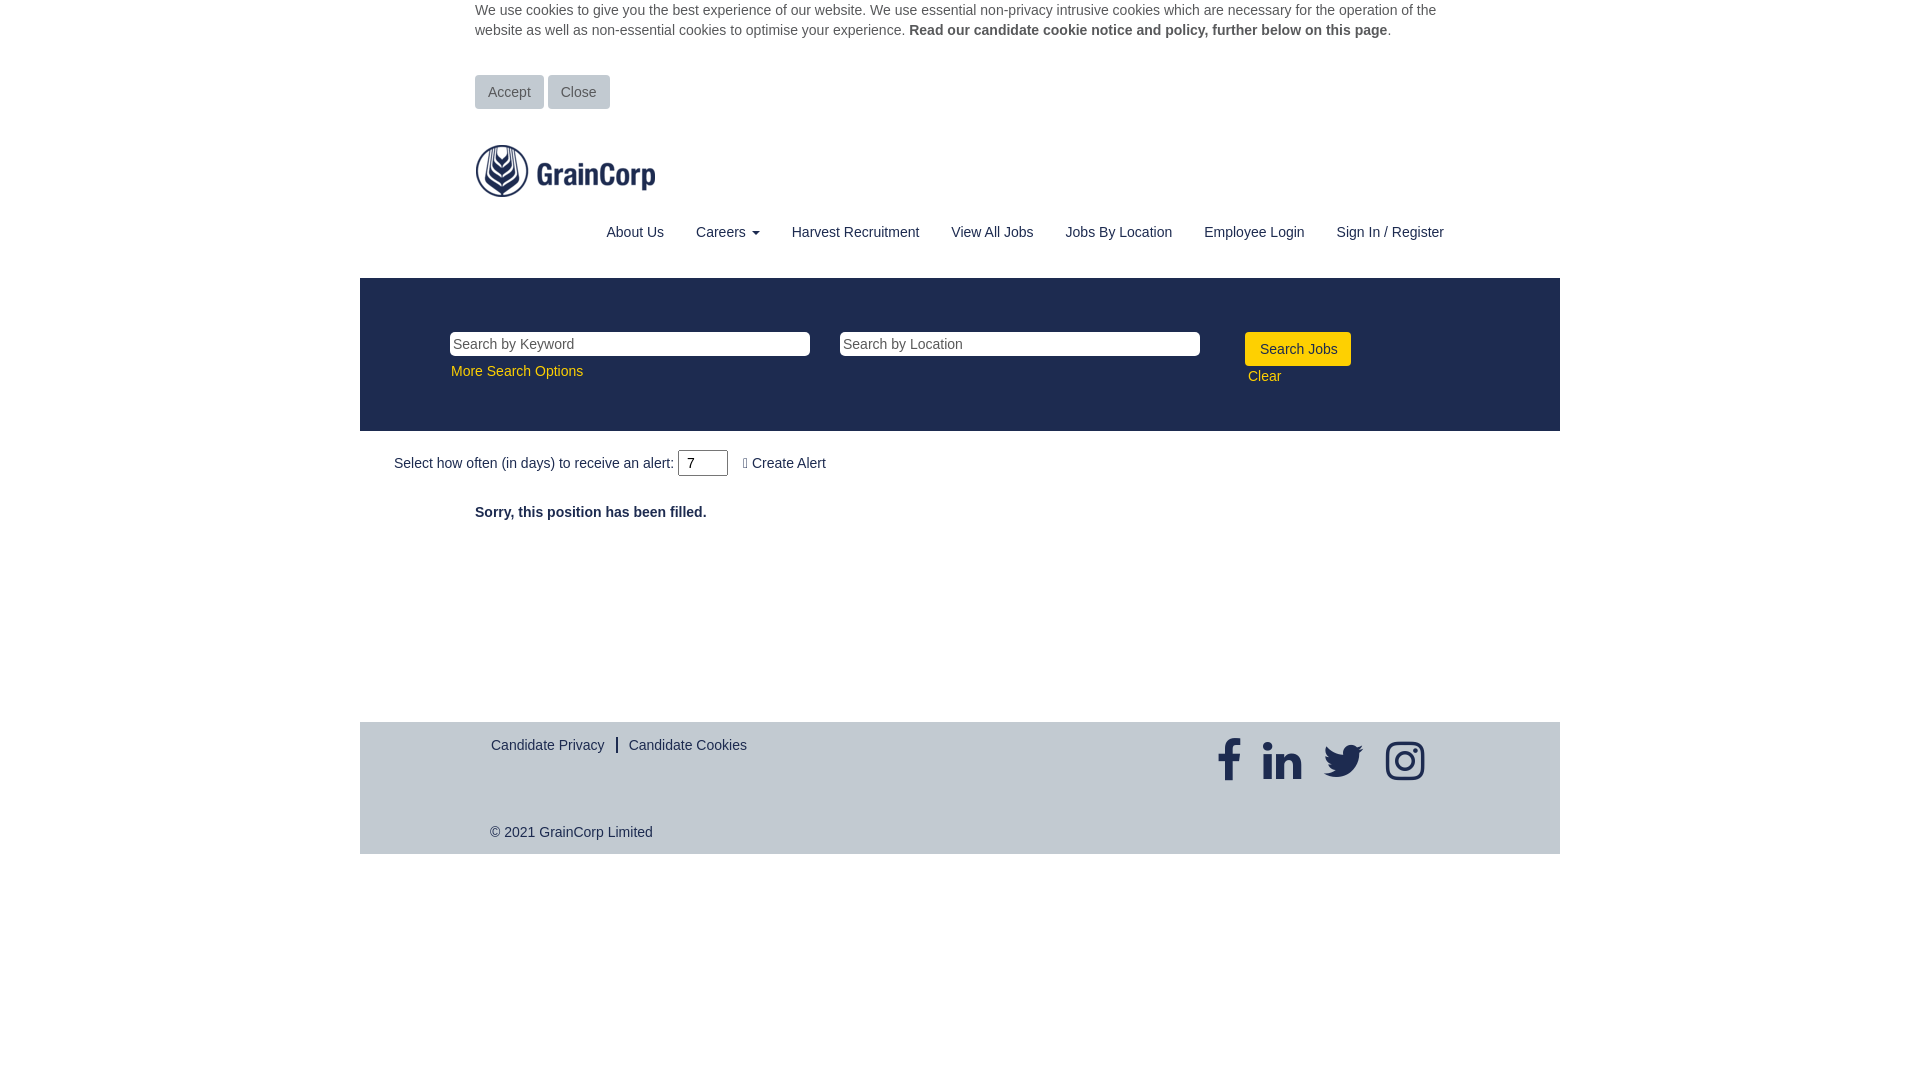 The width and height of the screenshot is (1920, 1080). What do you see at coordinates (1282, 761) in the screenshot?
I see `linkedin` at bounding box center [1282, 761].